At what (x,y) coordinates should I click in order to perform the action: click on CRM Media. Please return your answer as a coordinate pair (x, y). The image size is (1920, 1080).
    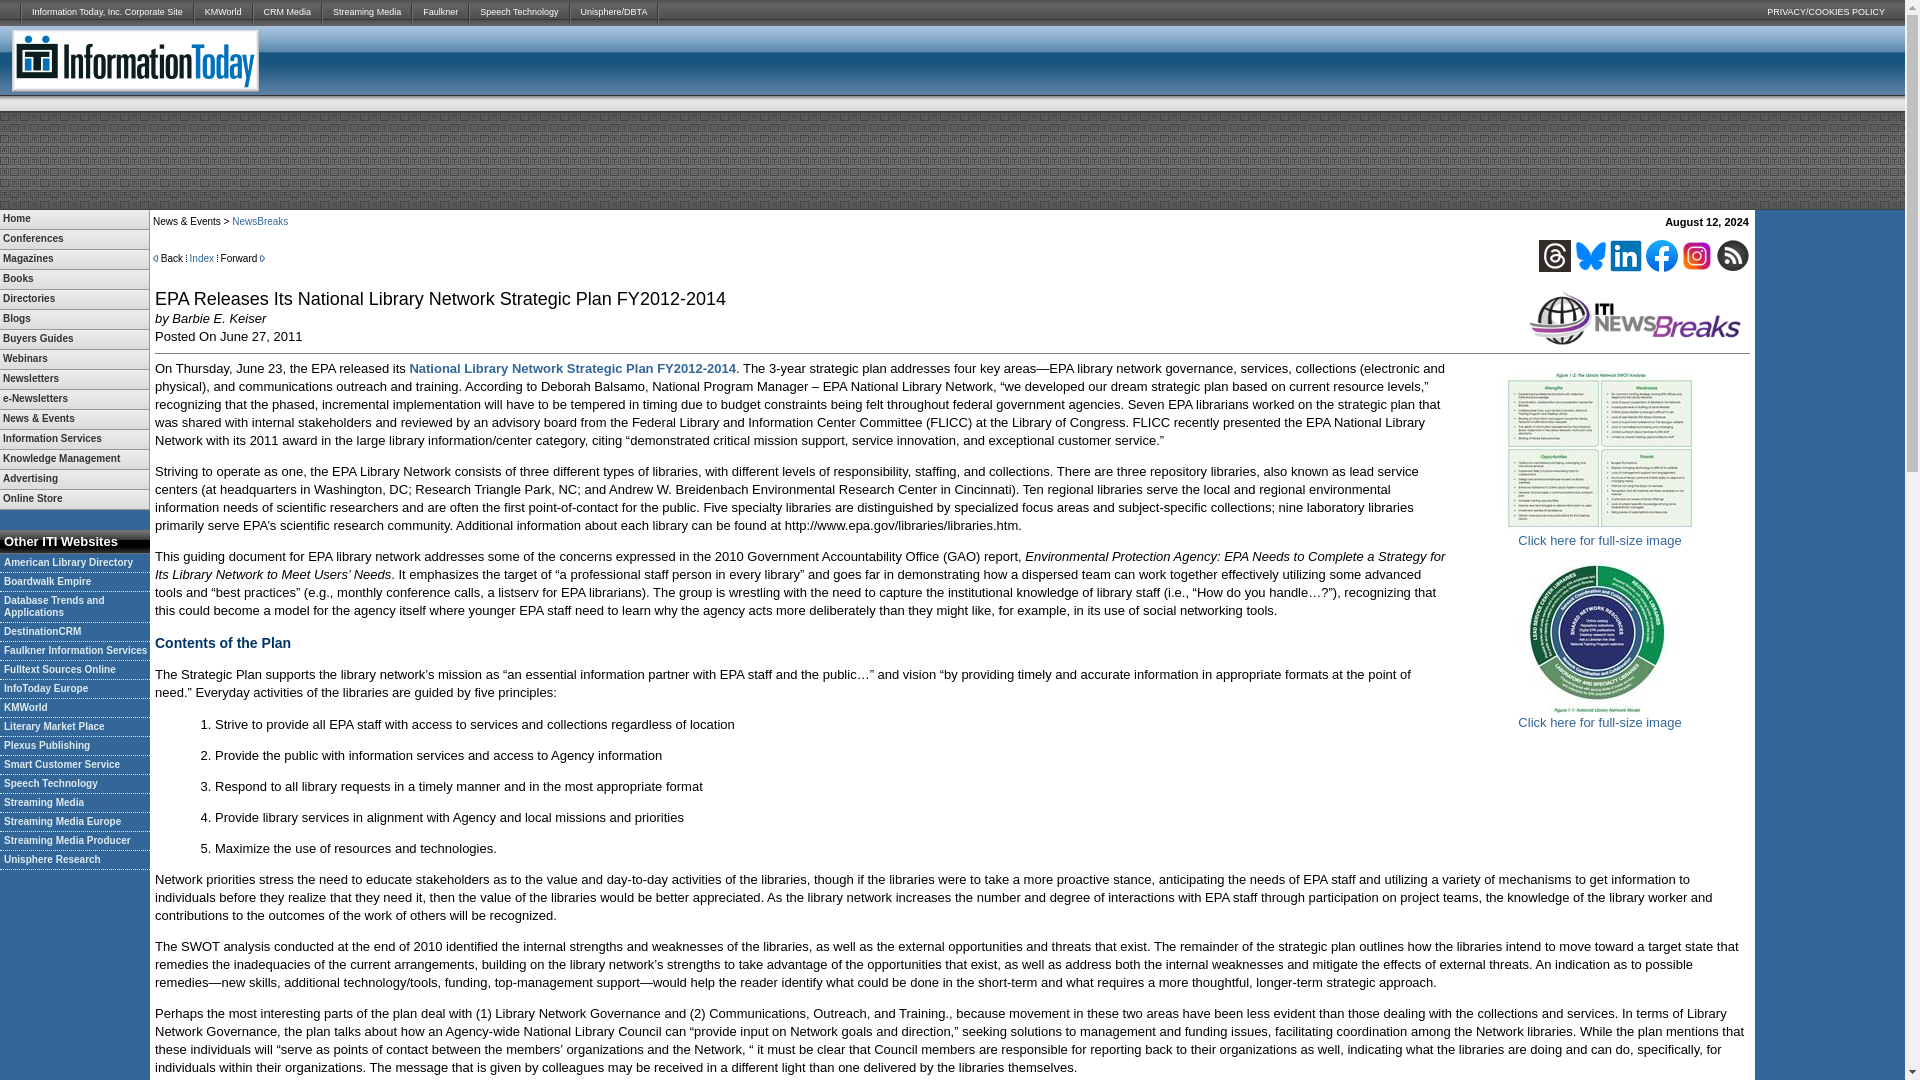
    Looking at the image, I should click on (288, 12).